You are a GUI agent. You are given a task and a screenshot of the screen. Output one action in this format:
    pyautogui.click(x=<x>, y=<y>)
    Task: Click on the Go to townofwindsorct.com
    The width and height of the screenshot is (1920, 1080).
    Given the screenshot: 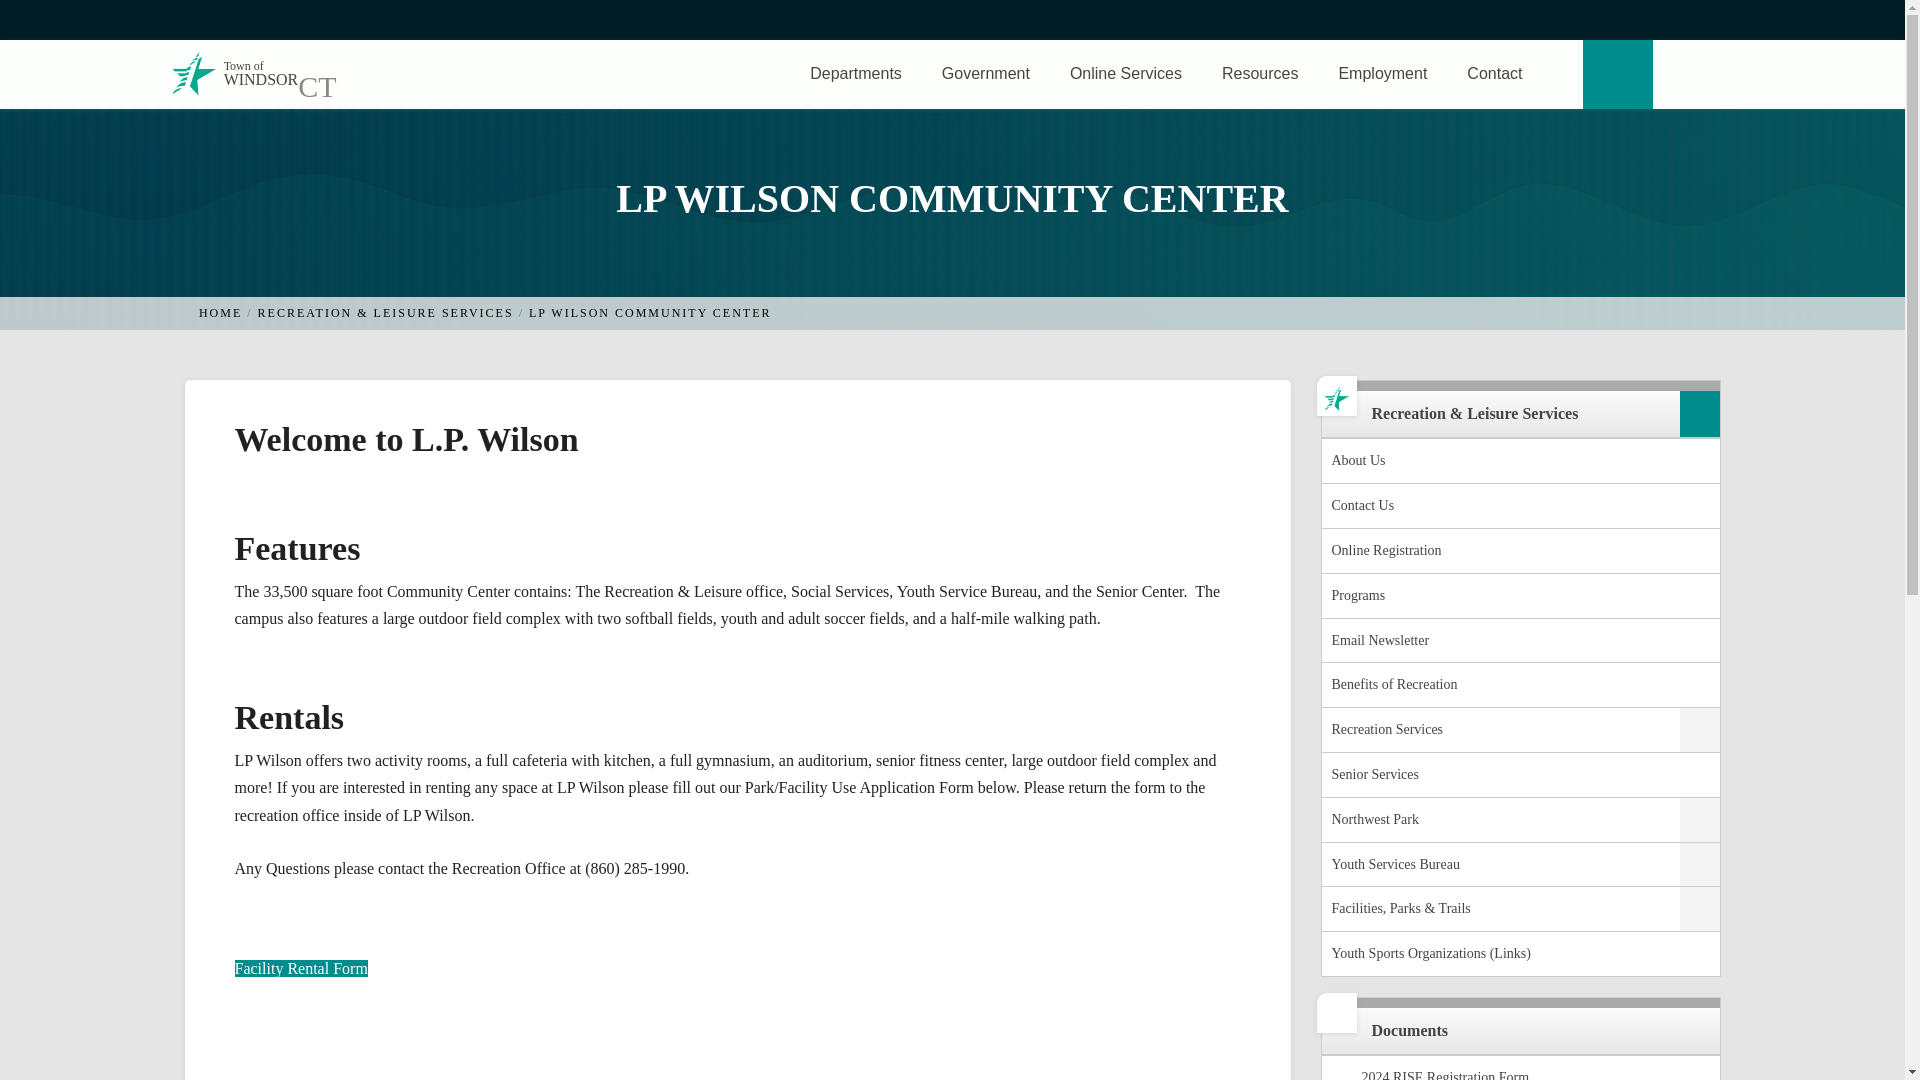 What is the action you would take?
    pyautogui.click(x=234, y=74)
    